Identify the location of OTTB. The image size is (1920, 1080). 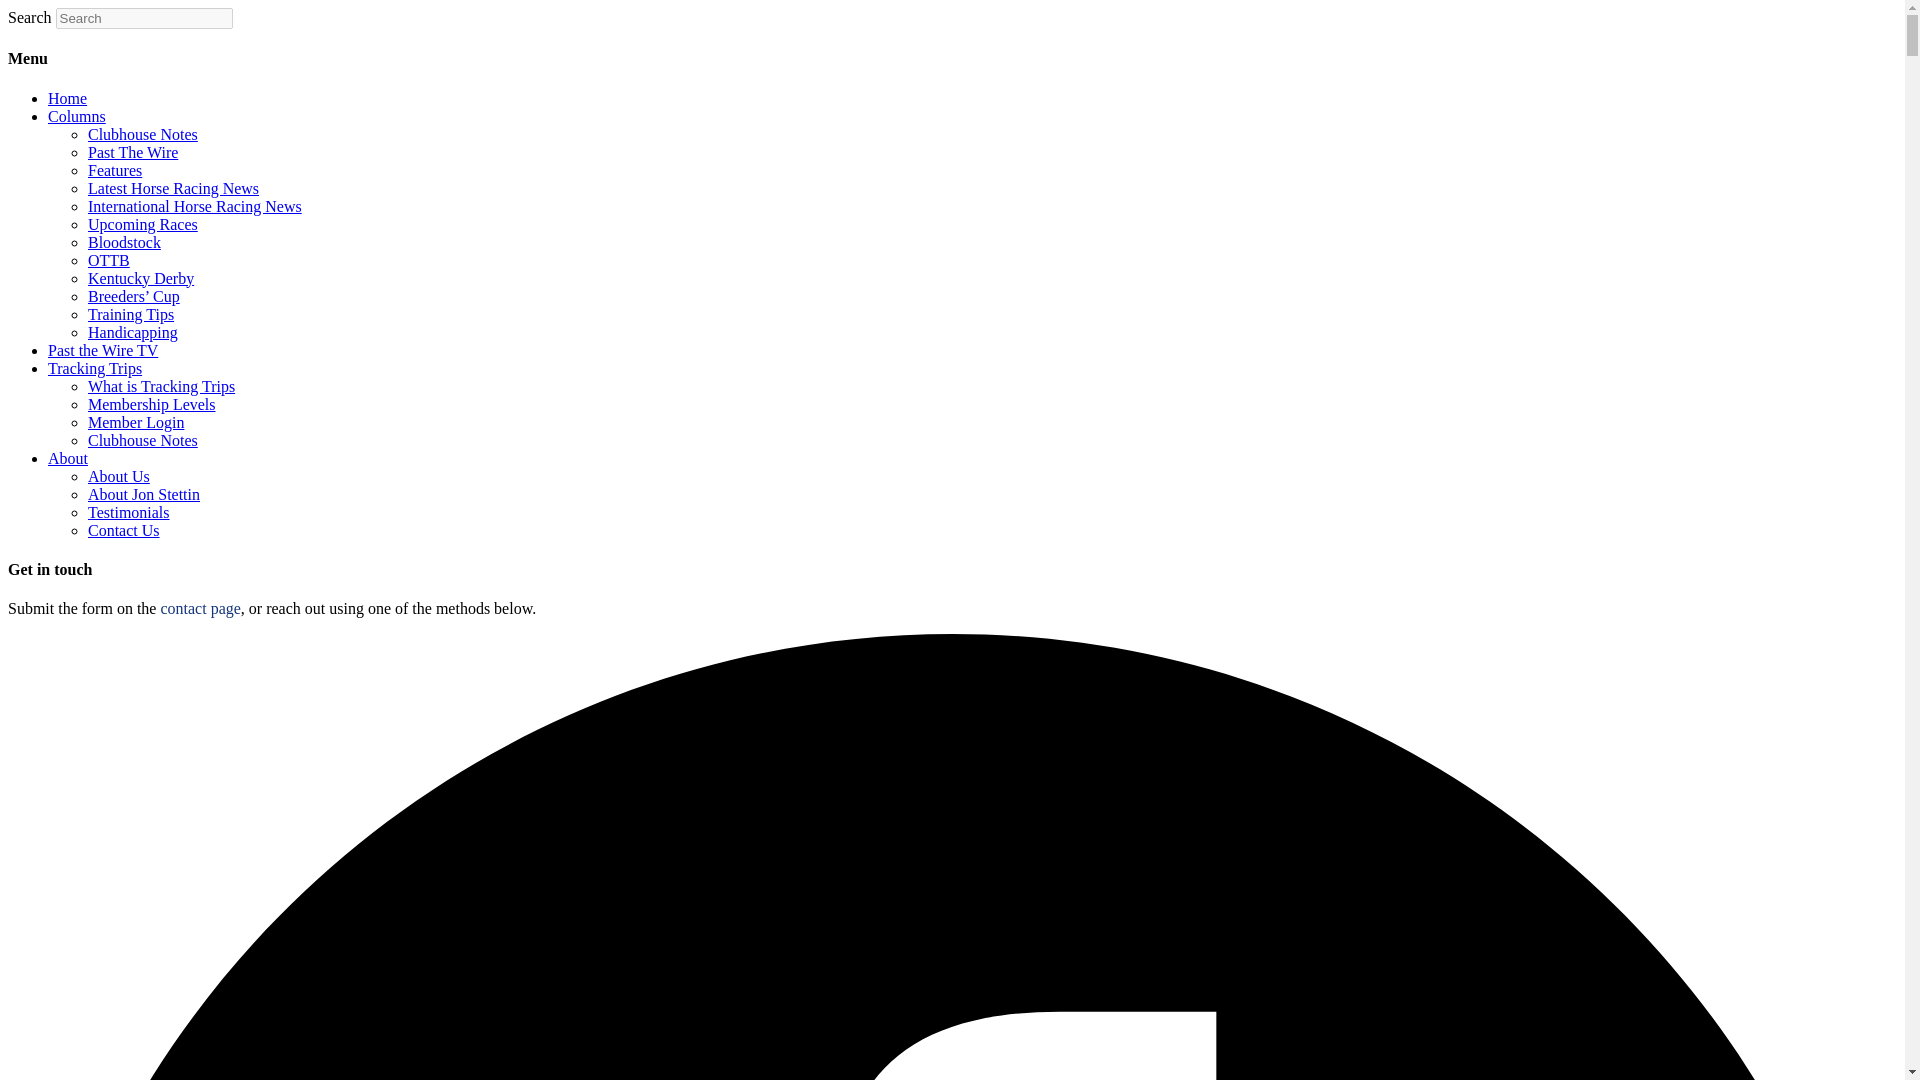
(109, 260).